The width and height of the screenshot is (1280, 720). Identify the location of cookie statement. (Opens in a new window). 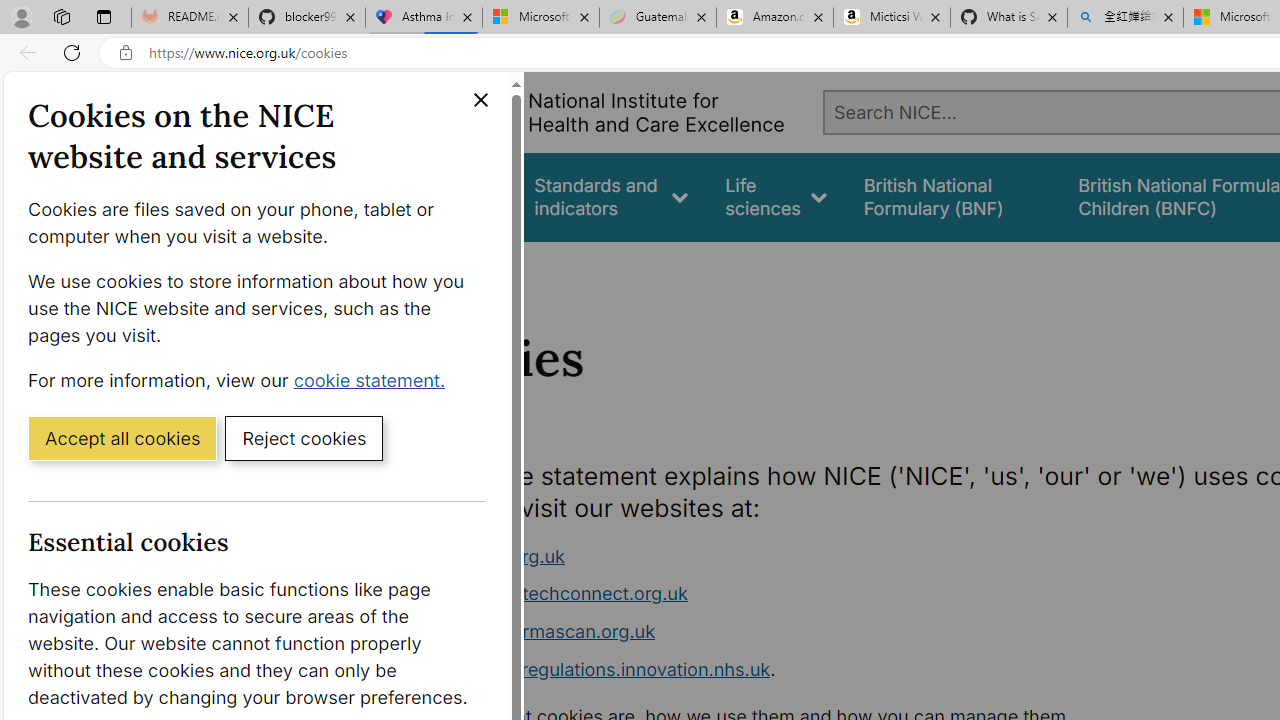
(374, 379).